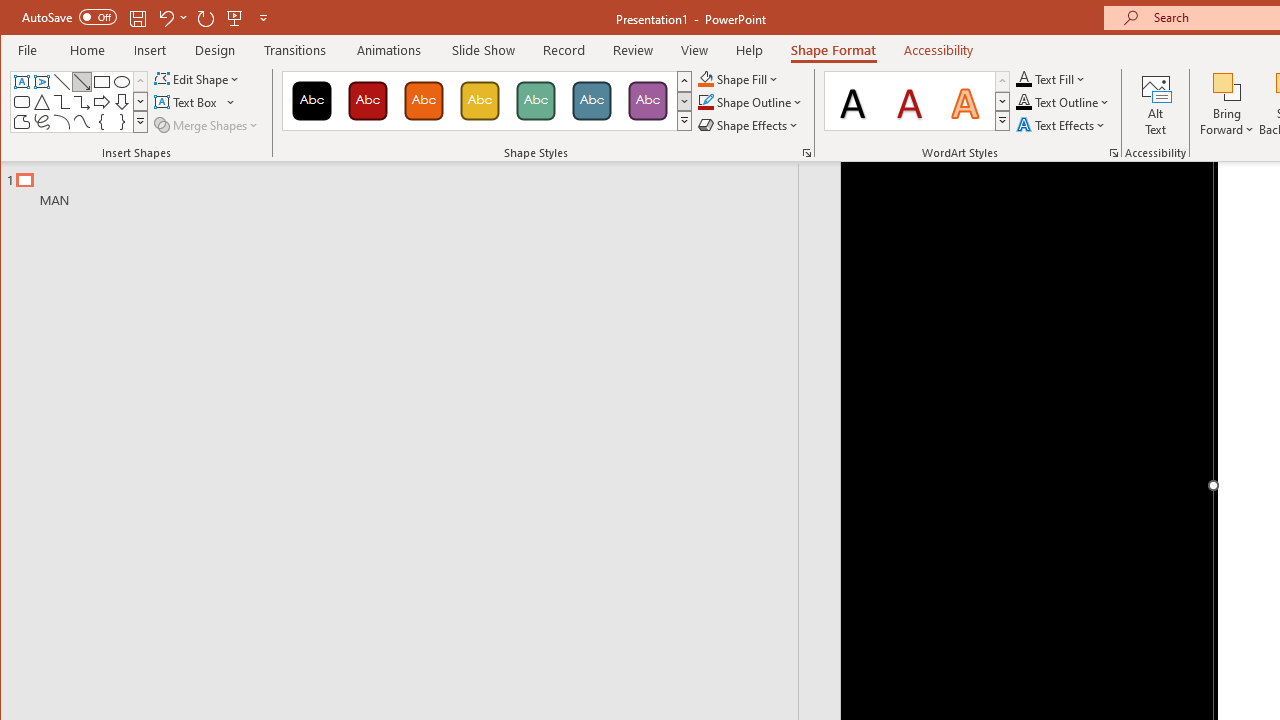 Image resolution: width=1280 pixels, height=720 pixels. What do you see at coordinates (1024, 102) in the screenshot?
I see `Text Outline RGB(0, 0, 0)` at bounding box center [1024, 102].